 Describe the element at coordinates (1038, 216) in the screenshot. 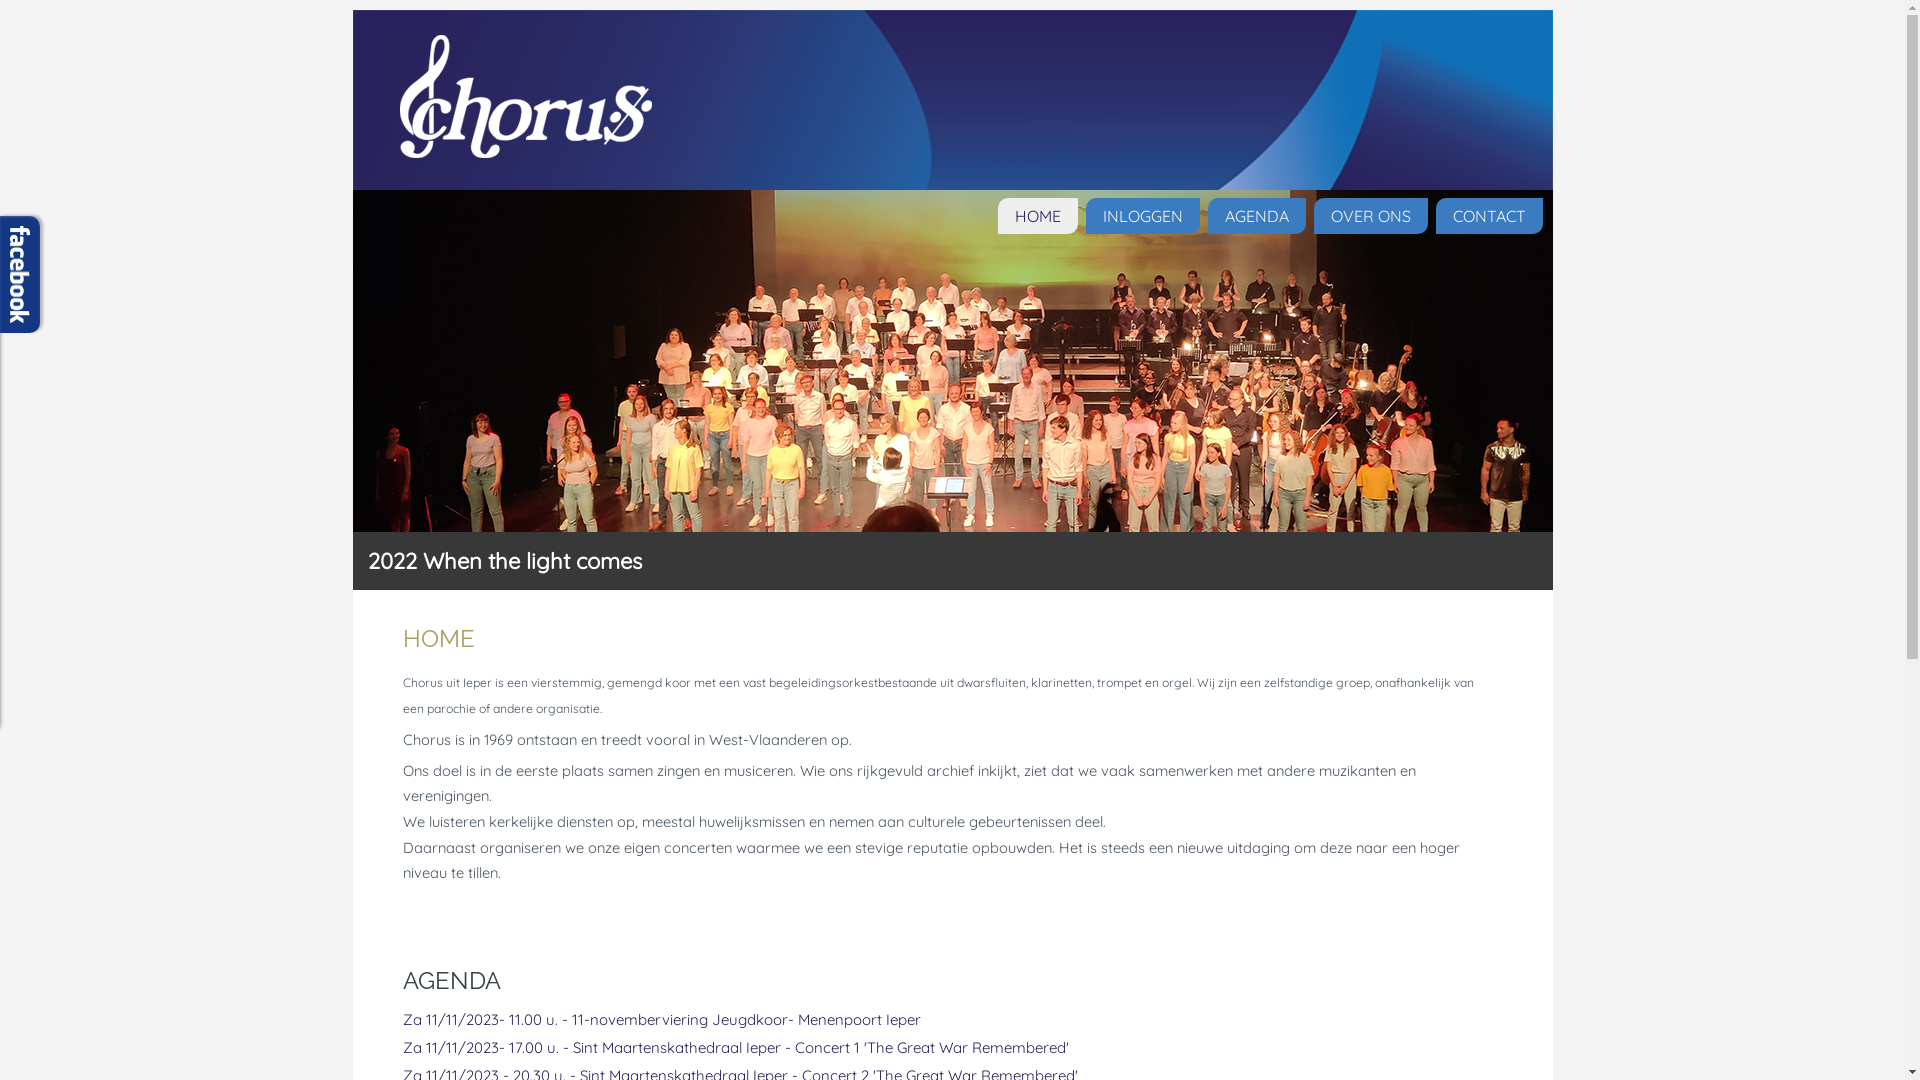

I see `HOME` at that location.